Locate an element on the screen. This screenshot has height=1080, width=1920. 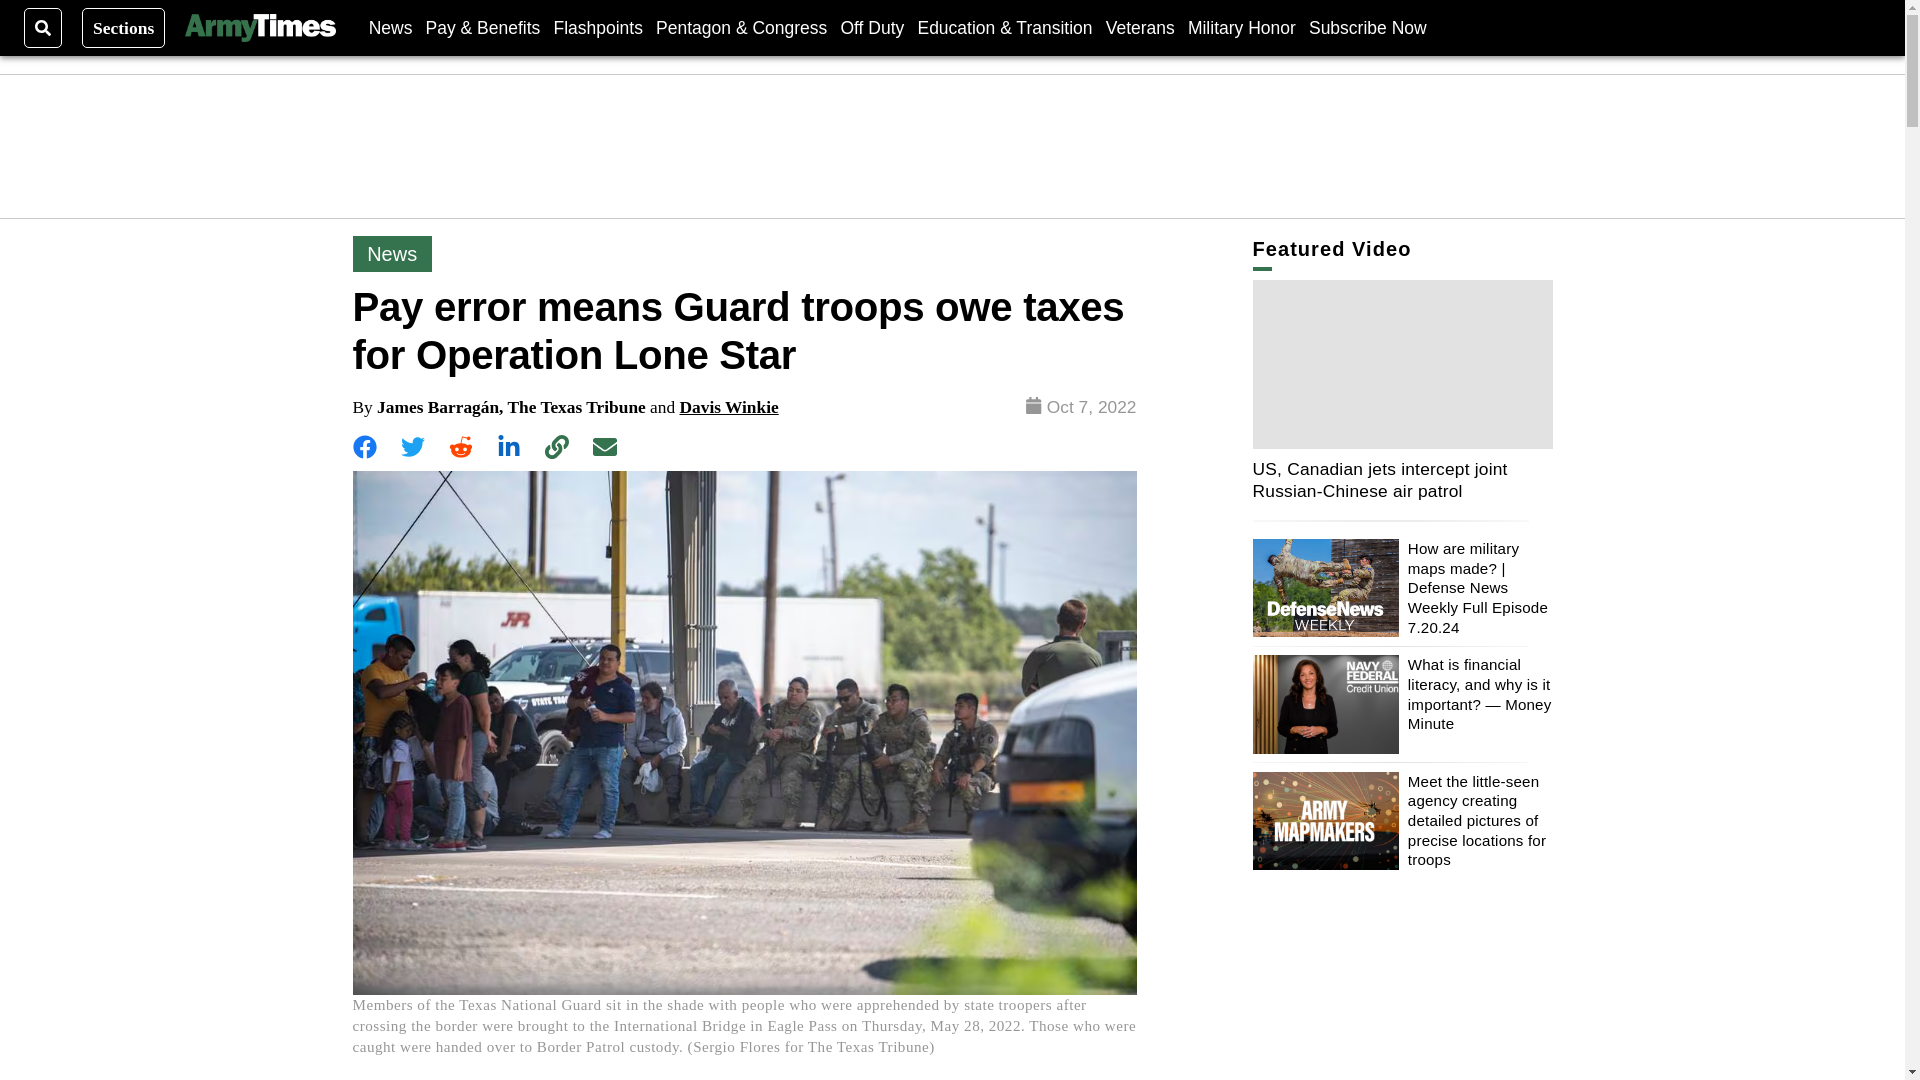
Flashpoints is located at coordinates (598, 27).